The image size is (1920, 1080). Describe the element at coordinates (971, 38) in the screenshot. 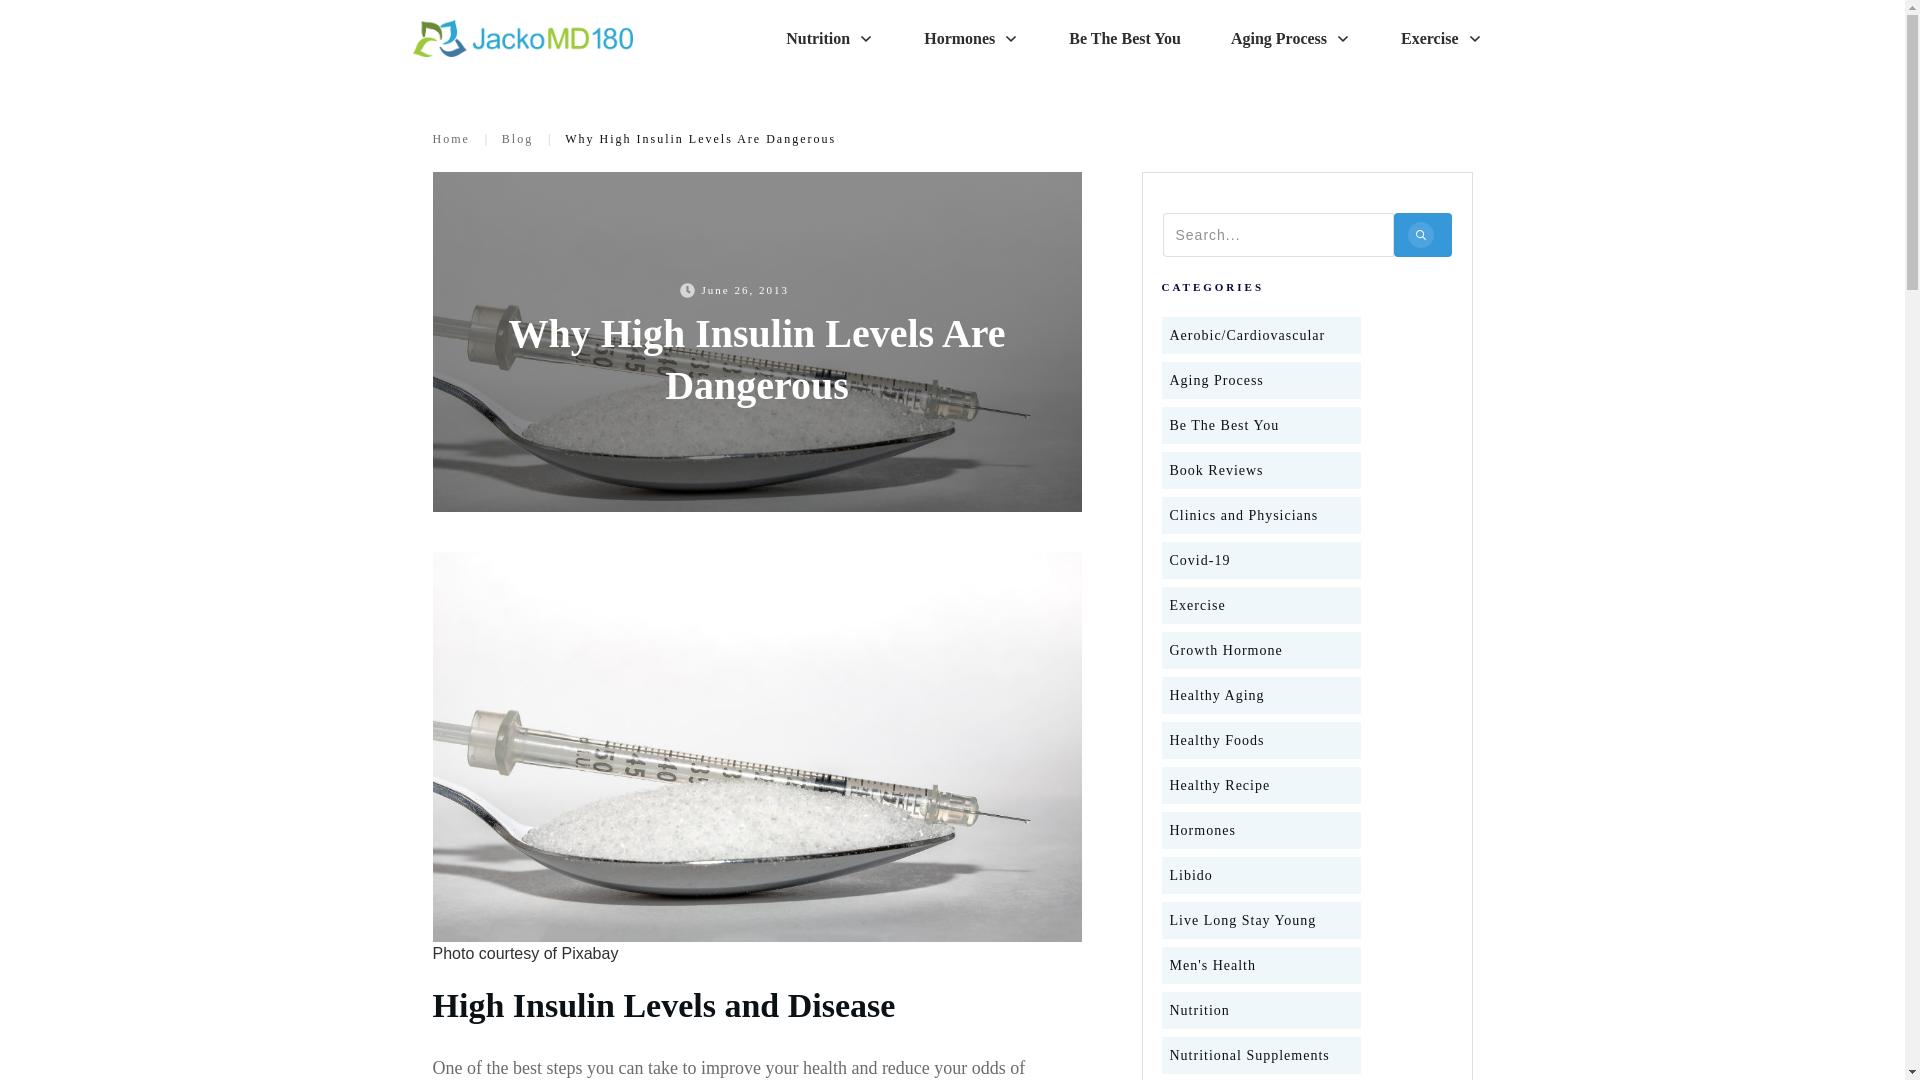

I see `Hormones` at that location.